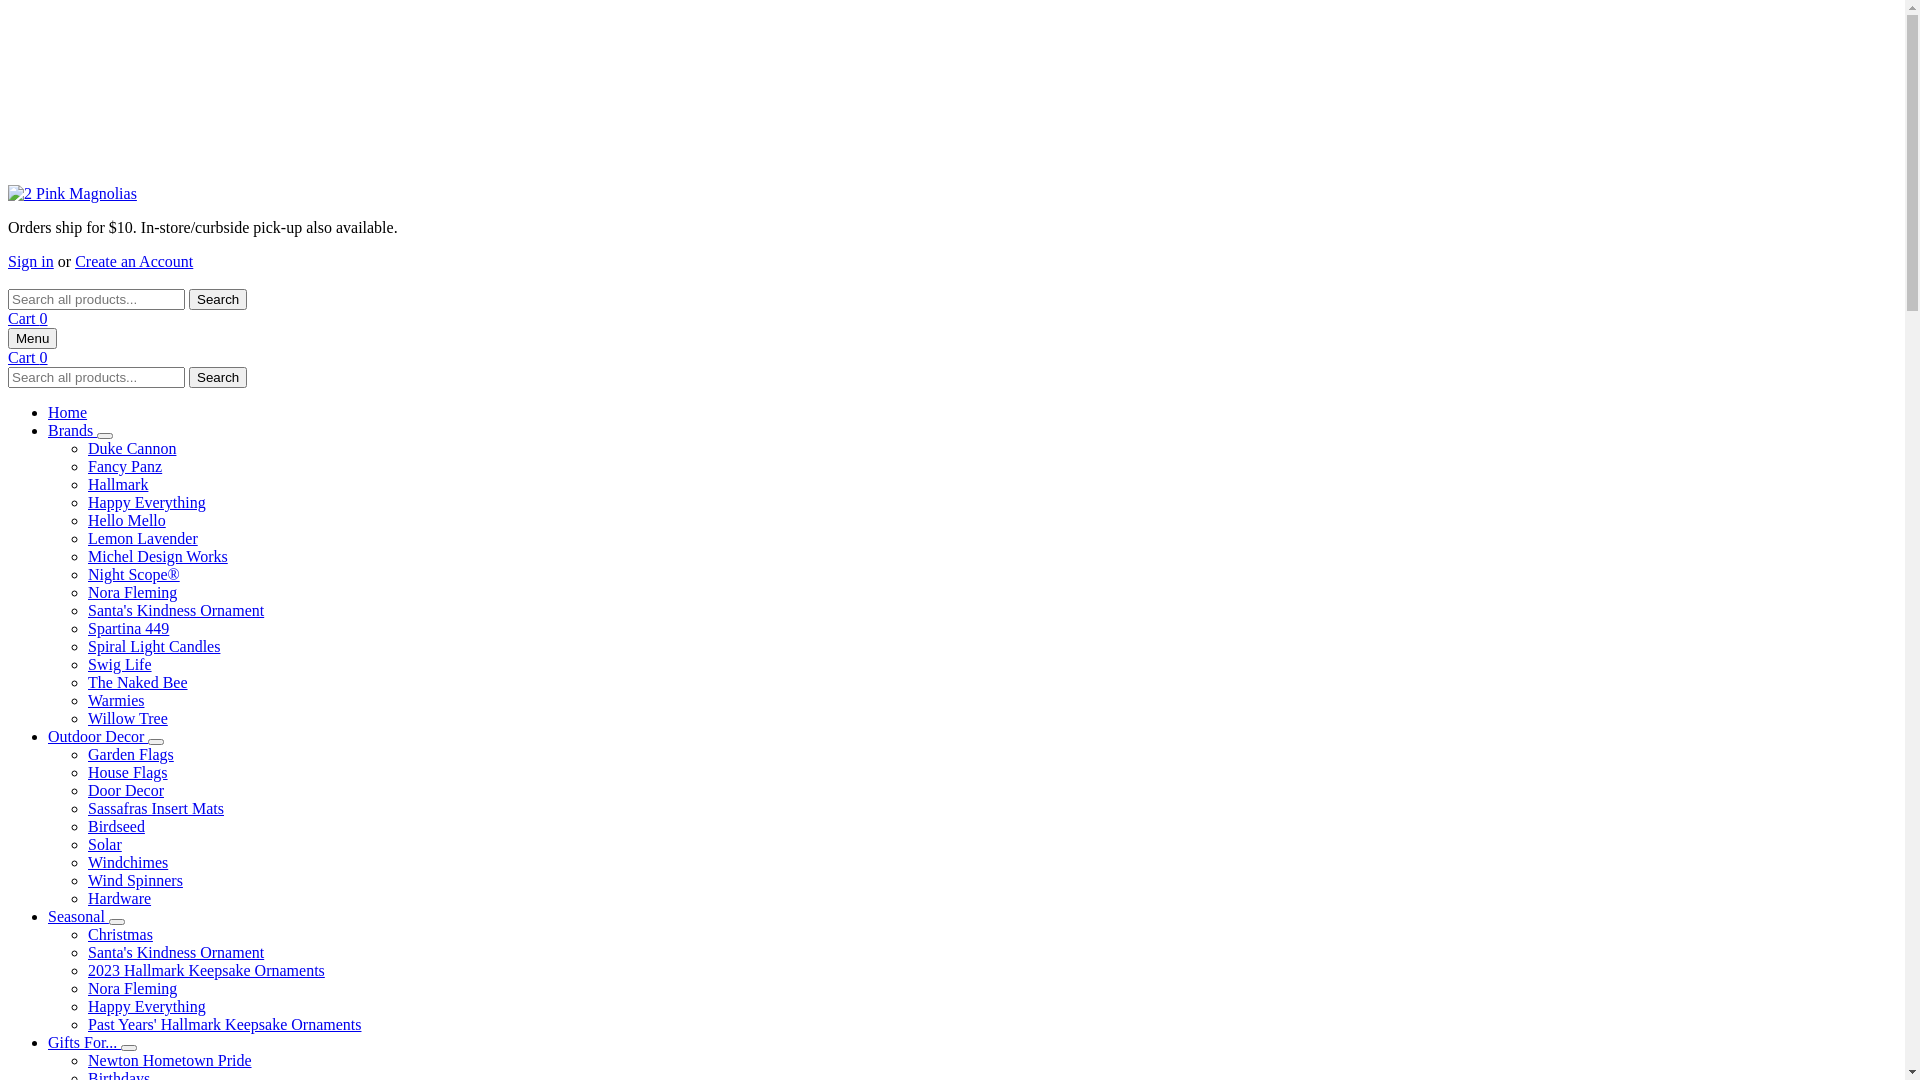  What do you see at coordinates (143, 538) in the screenshot?
I see `Lemon Lavender` at bounding box center [143, 538].